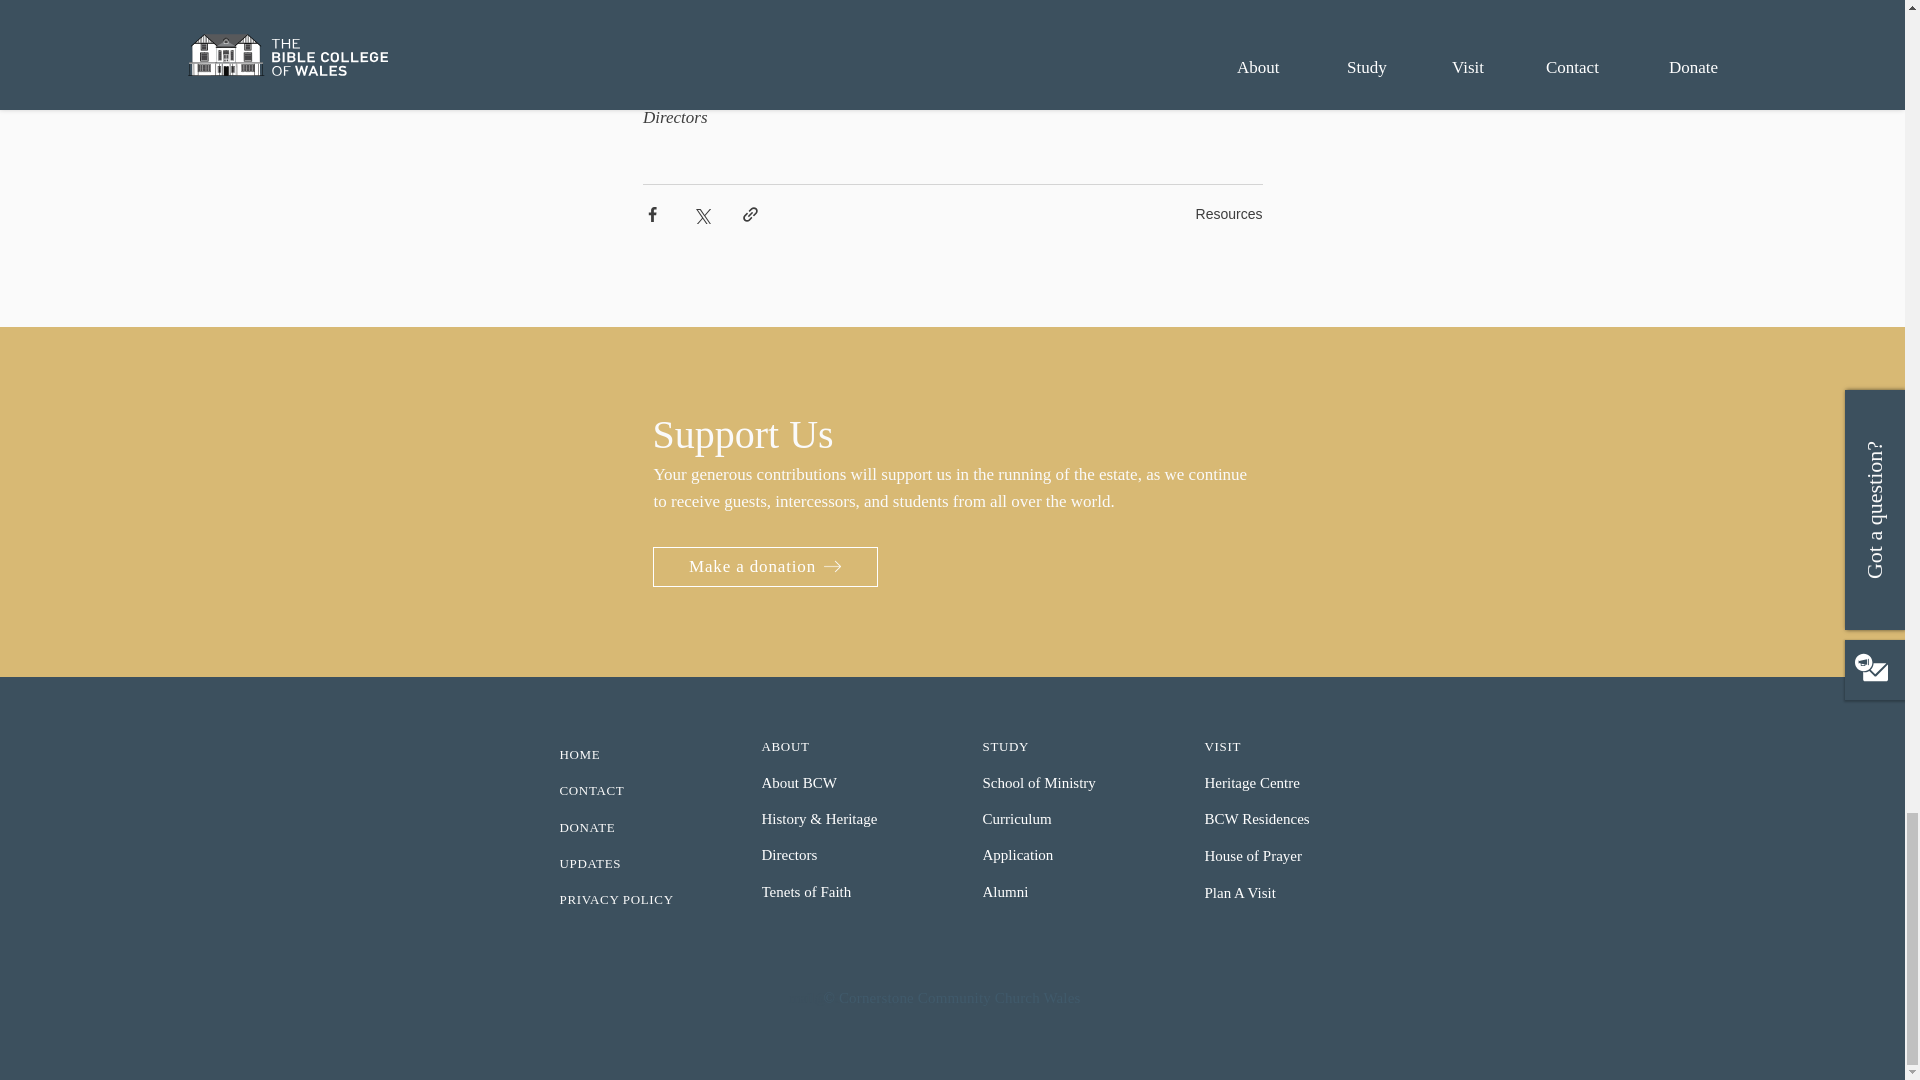  What do you see at coordinates (764, 566) in the screenshot?
I see `Make a donation` at bounding box center [764, 566].